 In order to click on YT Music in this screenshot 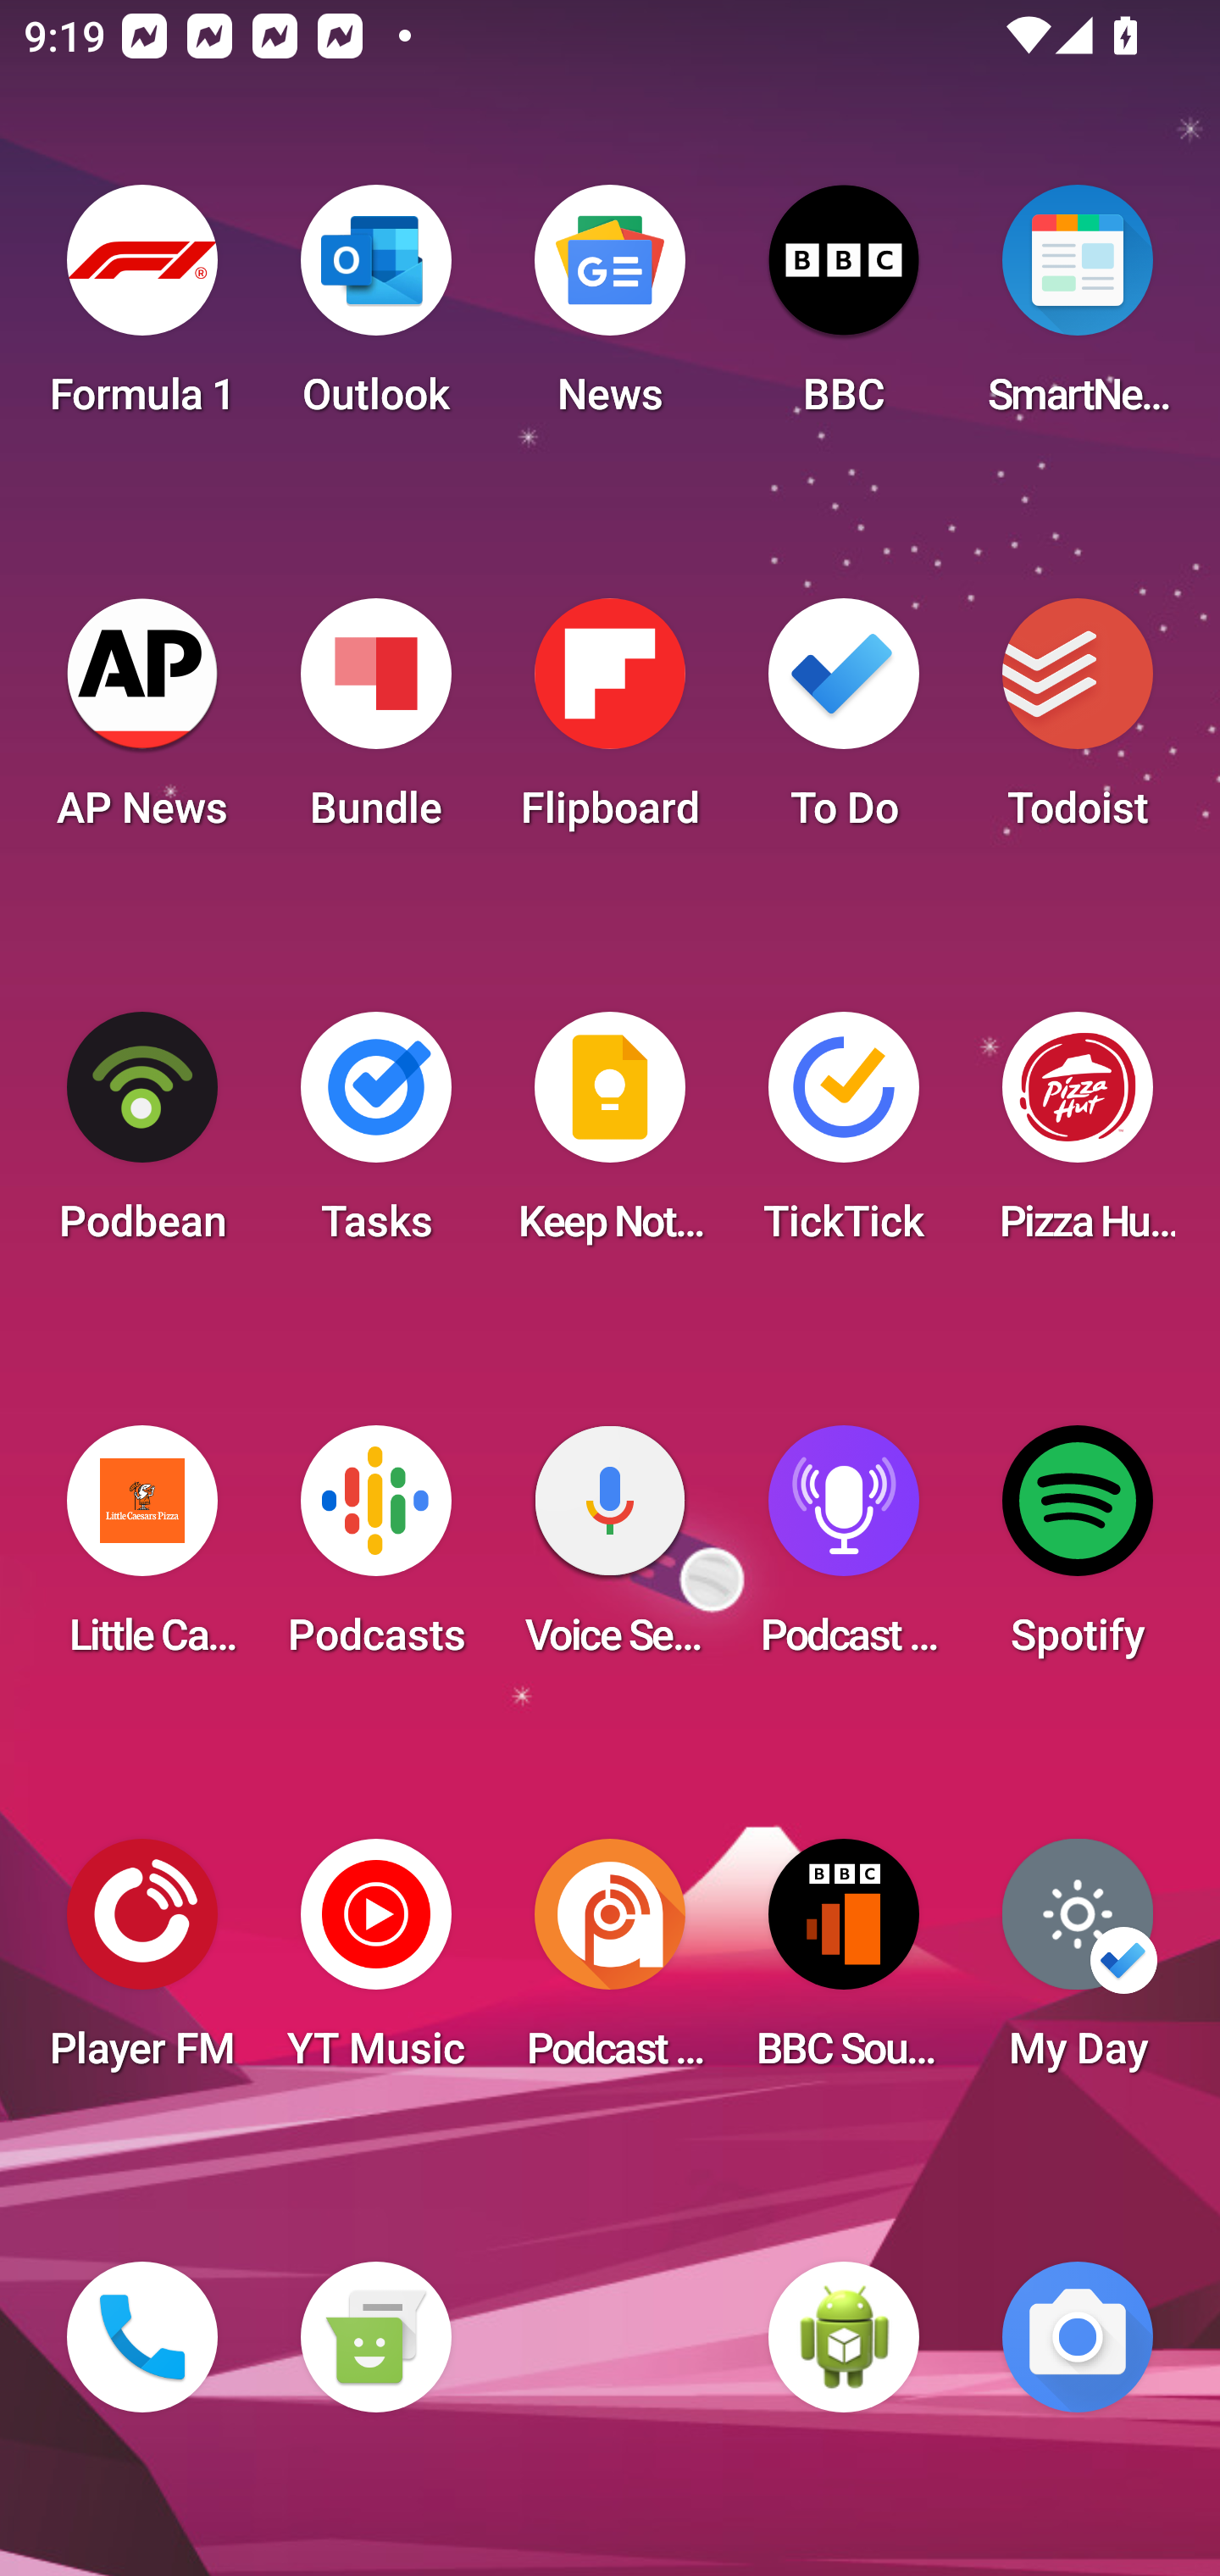, I will do `click(375, 1964)`.